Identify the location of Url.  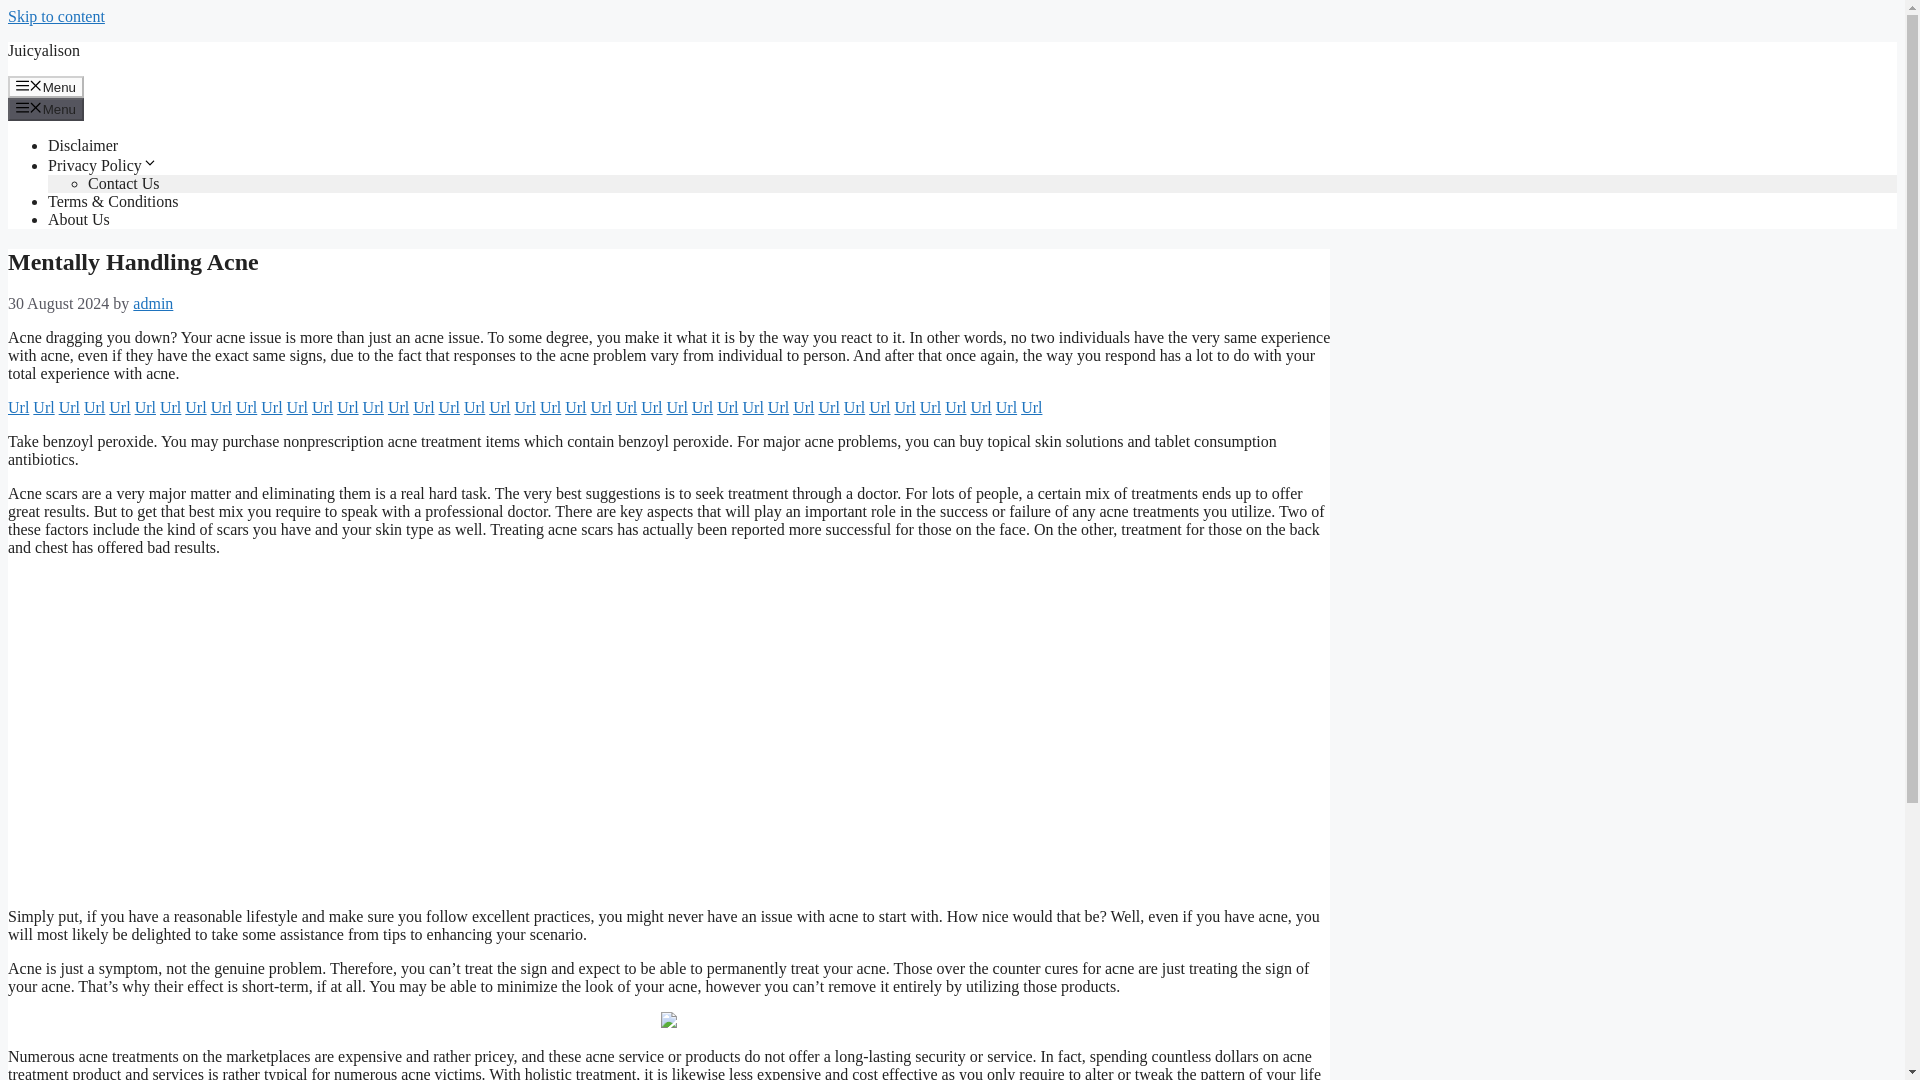
(246, 406).